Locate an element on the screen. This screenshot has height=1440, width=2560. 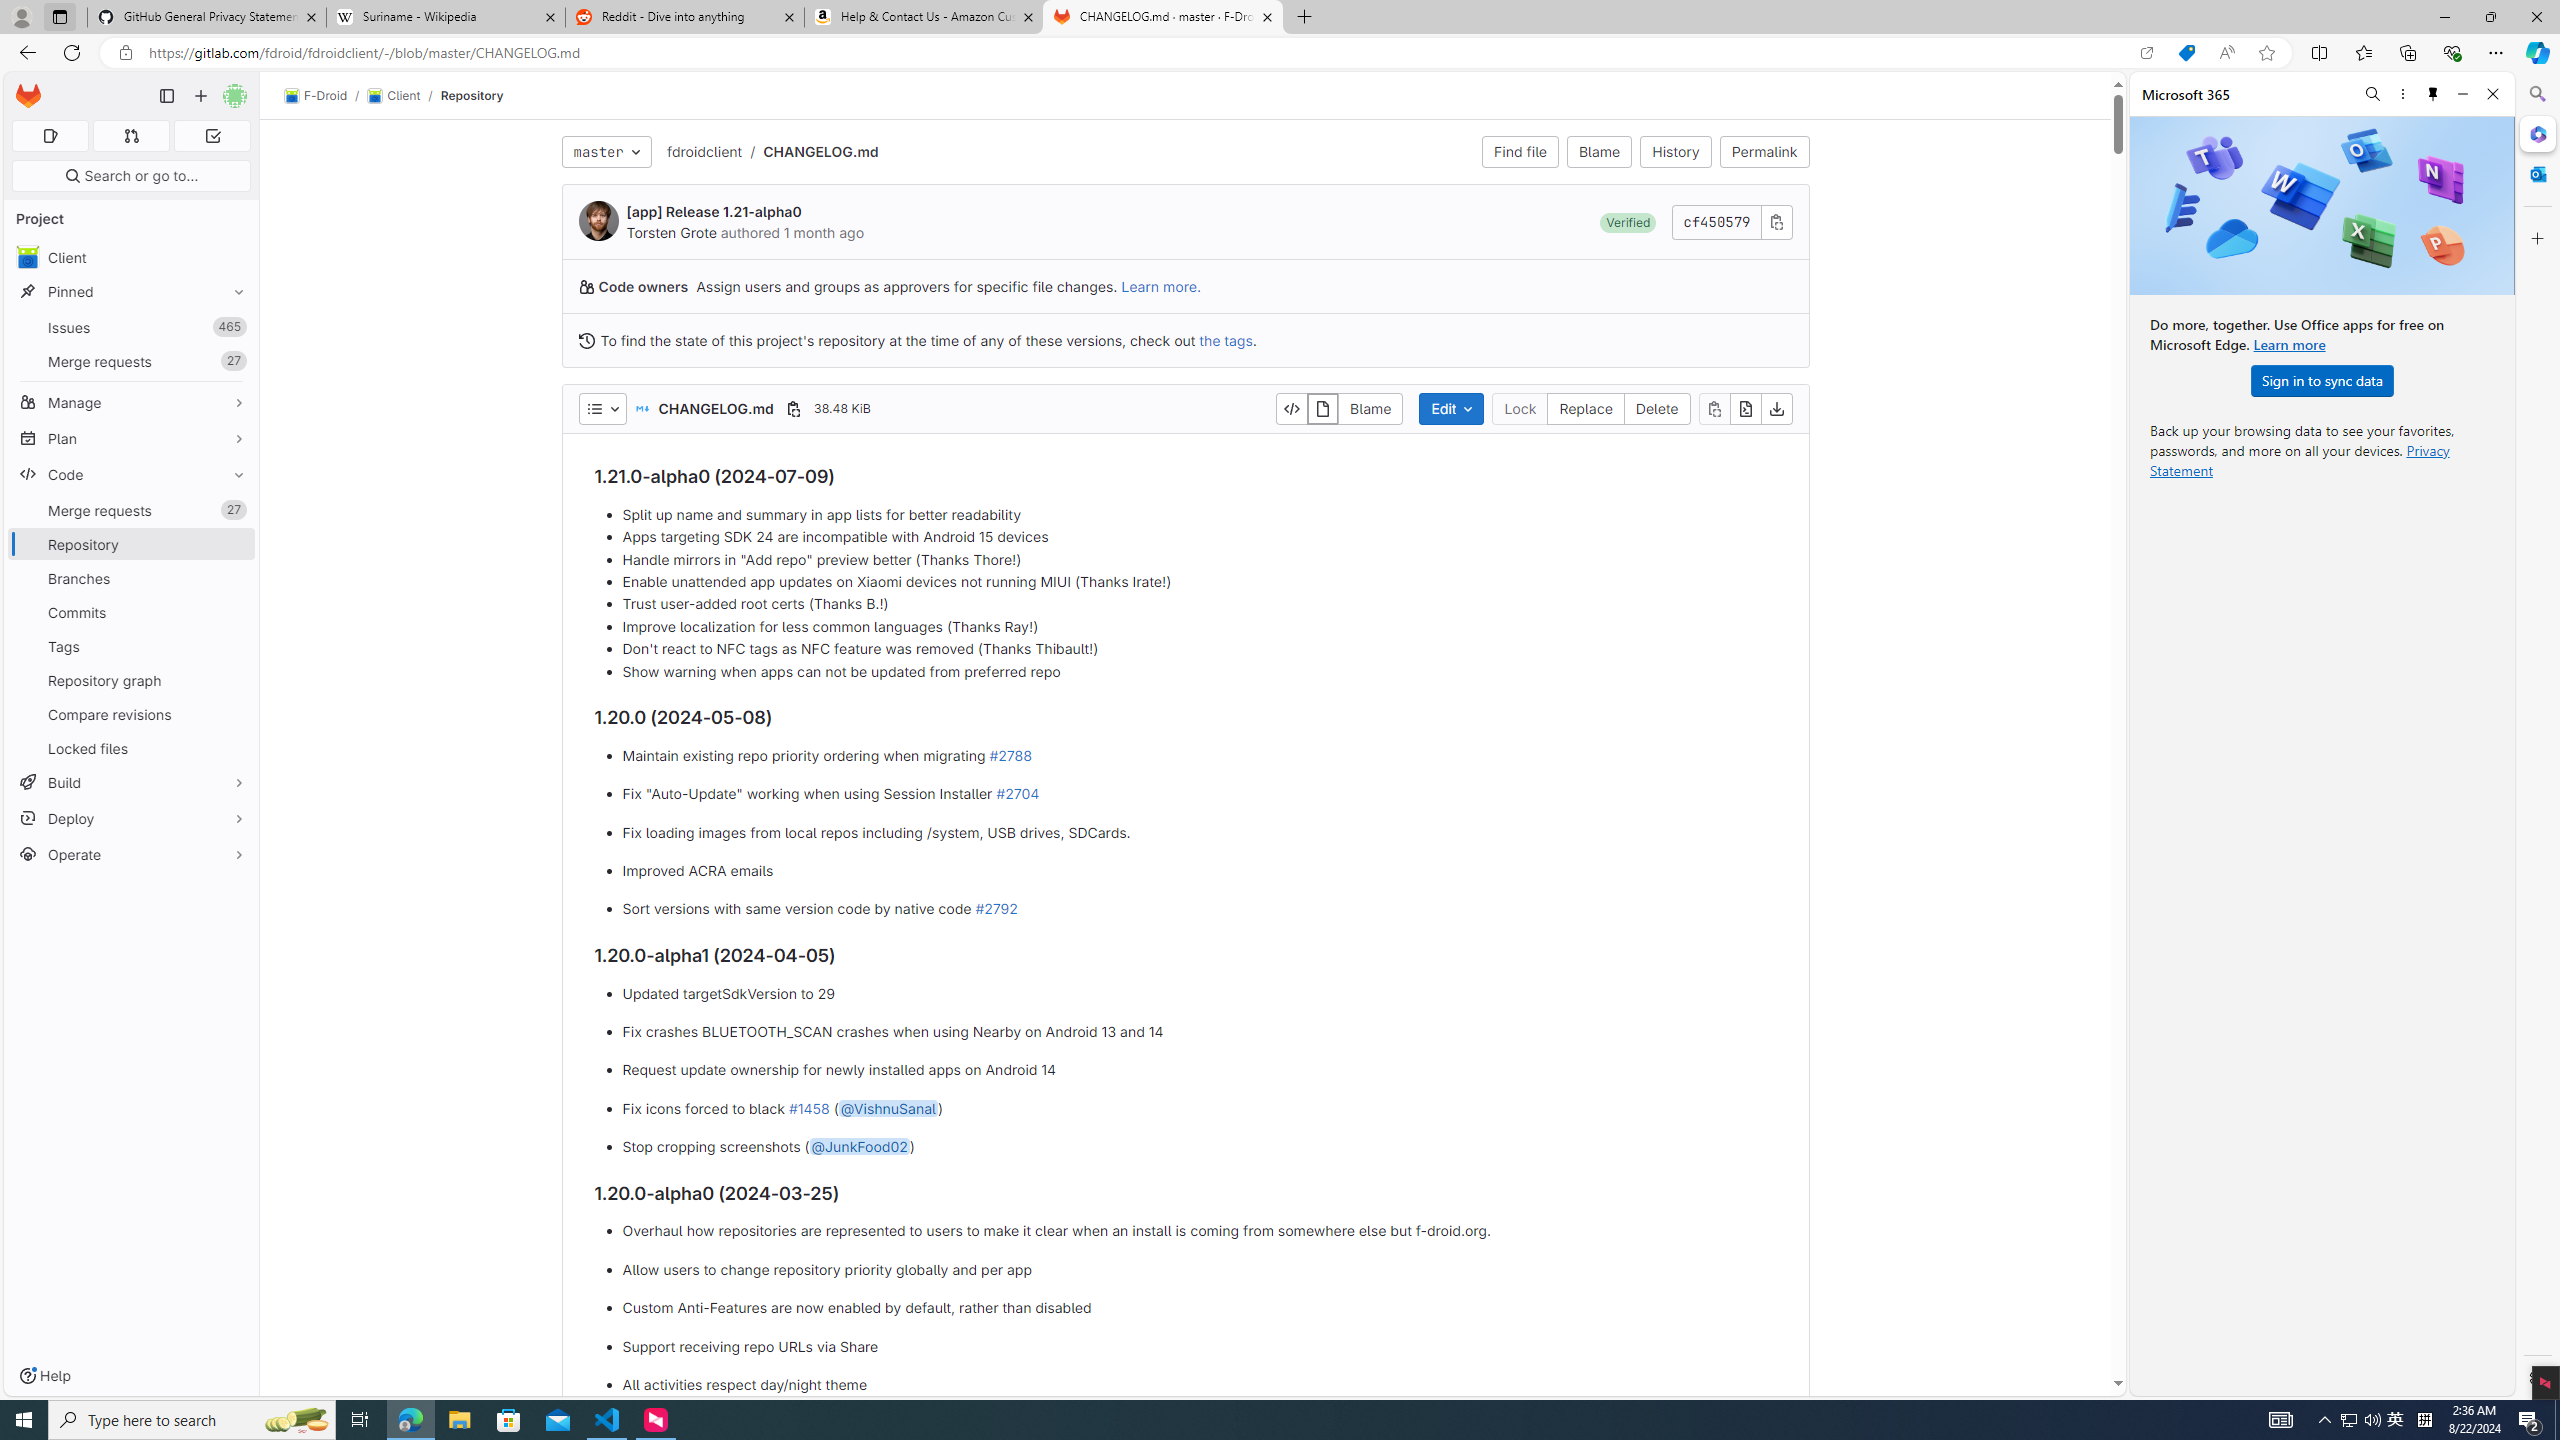
Shopping in Microsoft Edge is located at coordinates (2186, 53).